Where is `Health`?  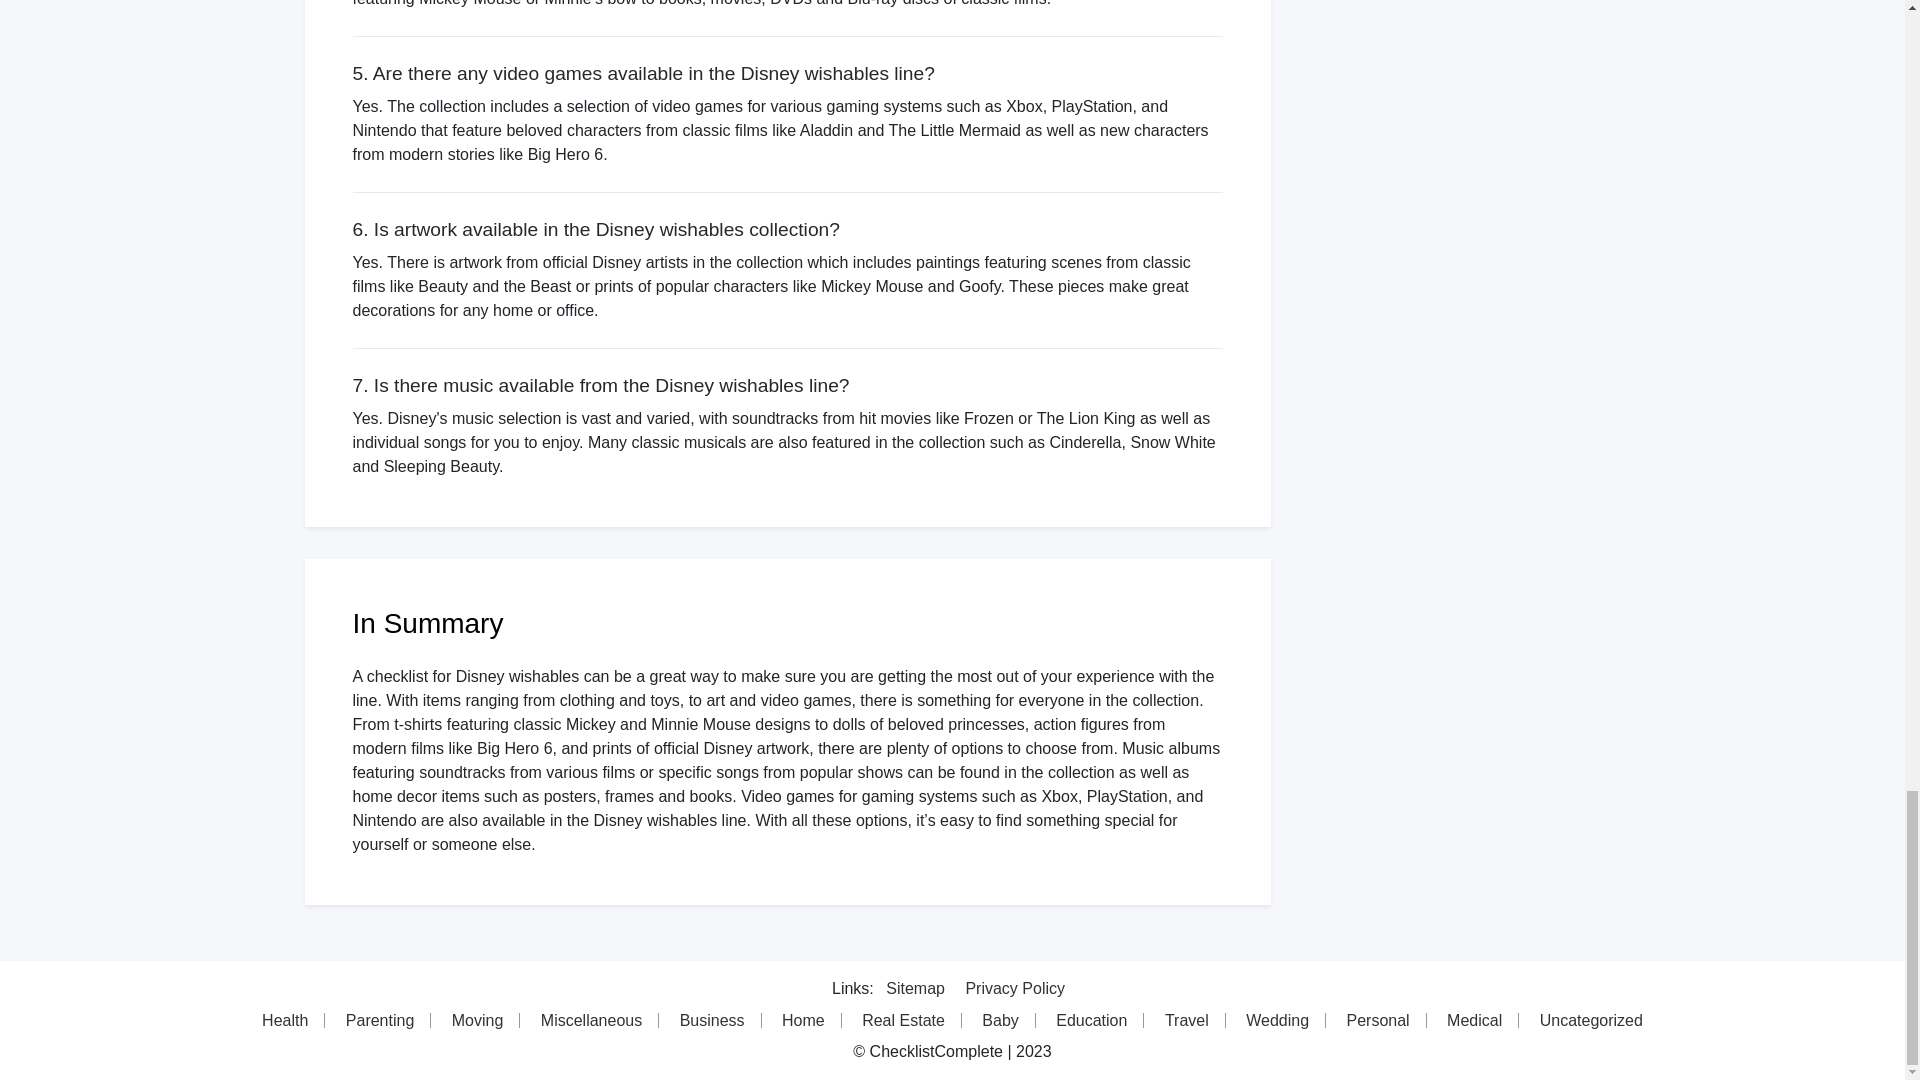 Health is located at coordinates (284, 1020).